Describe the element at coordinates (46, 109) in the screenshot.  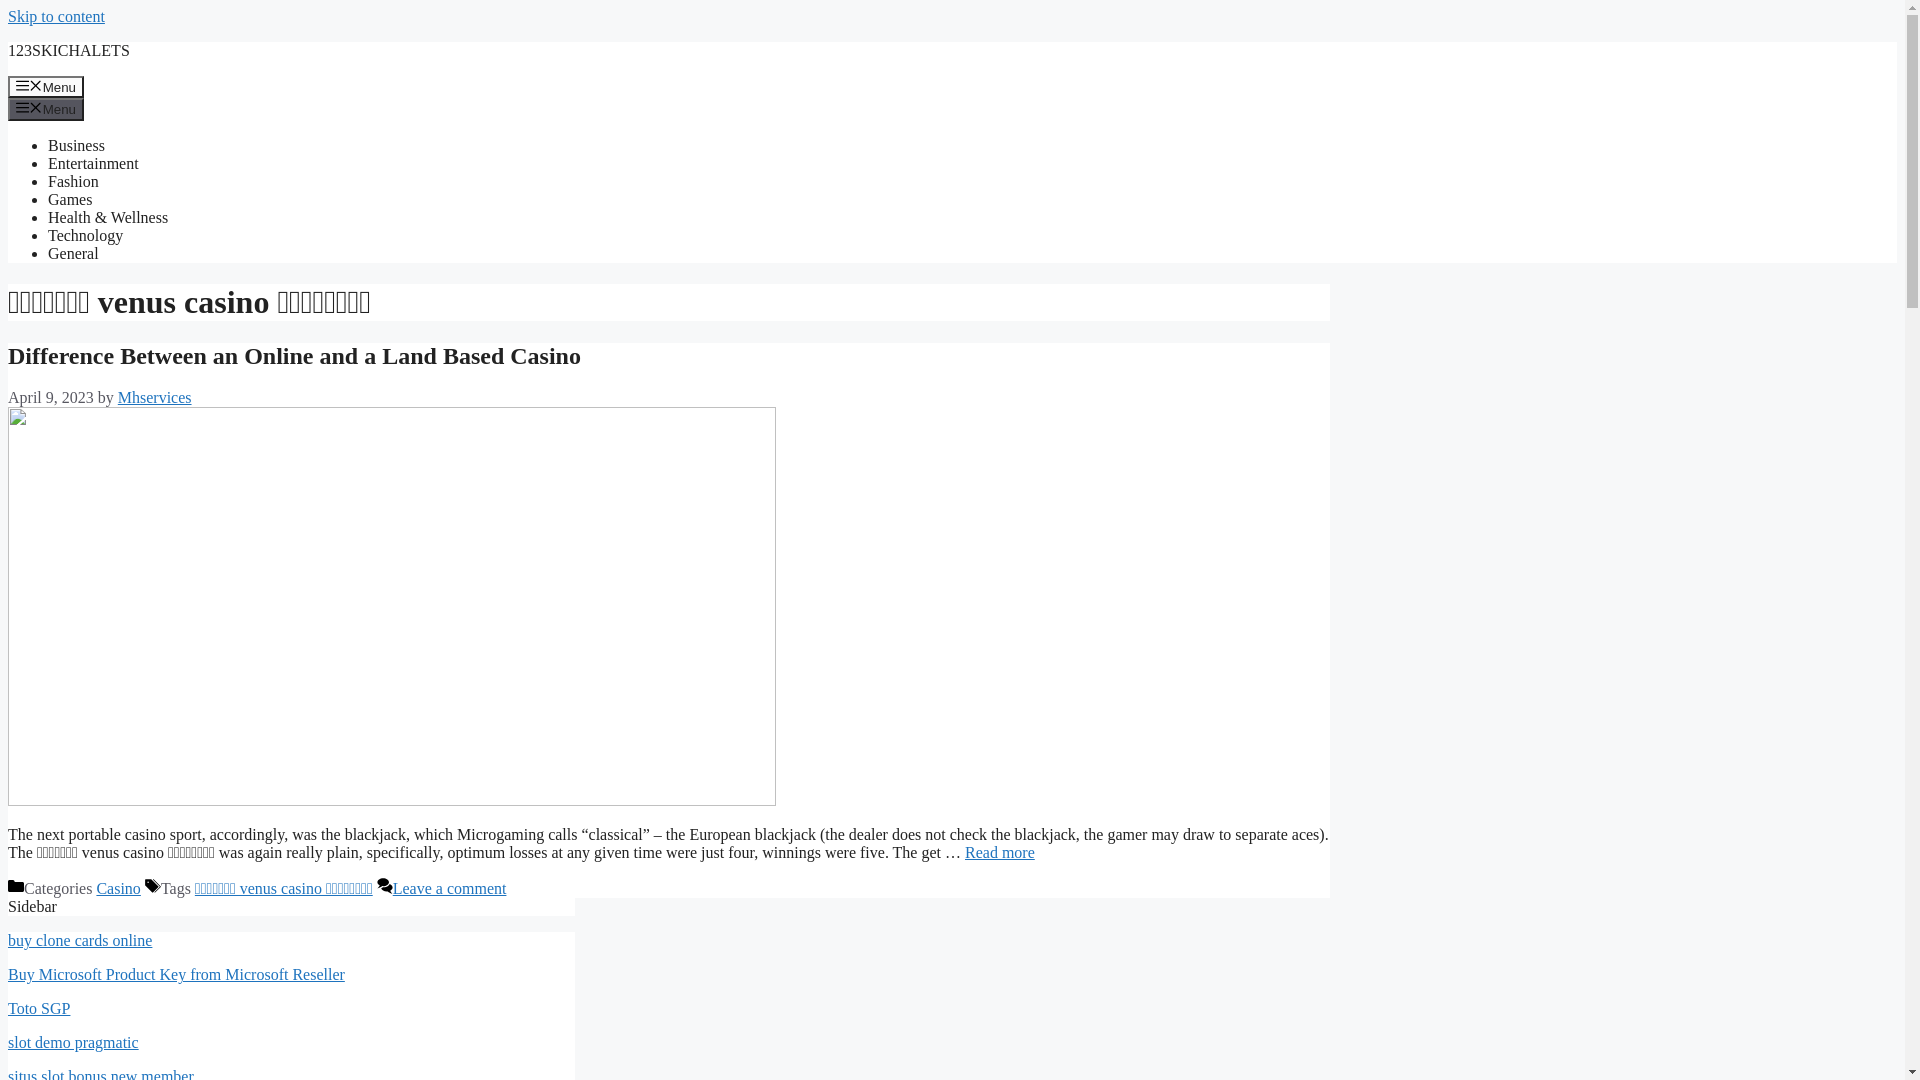
I see `Menu` at that location.